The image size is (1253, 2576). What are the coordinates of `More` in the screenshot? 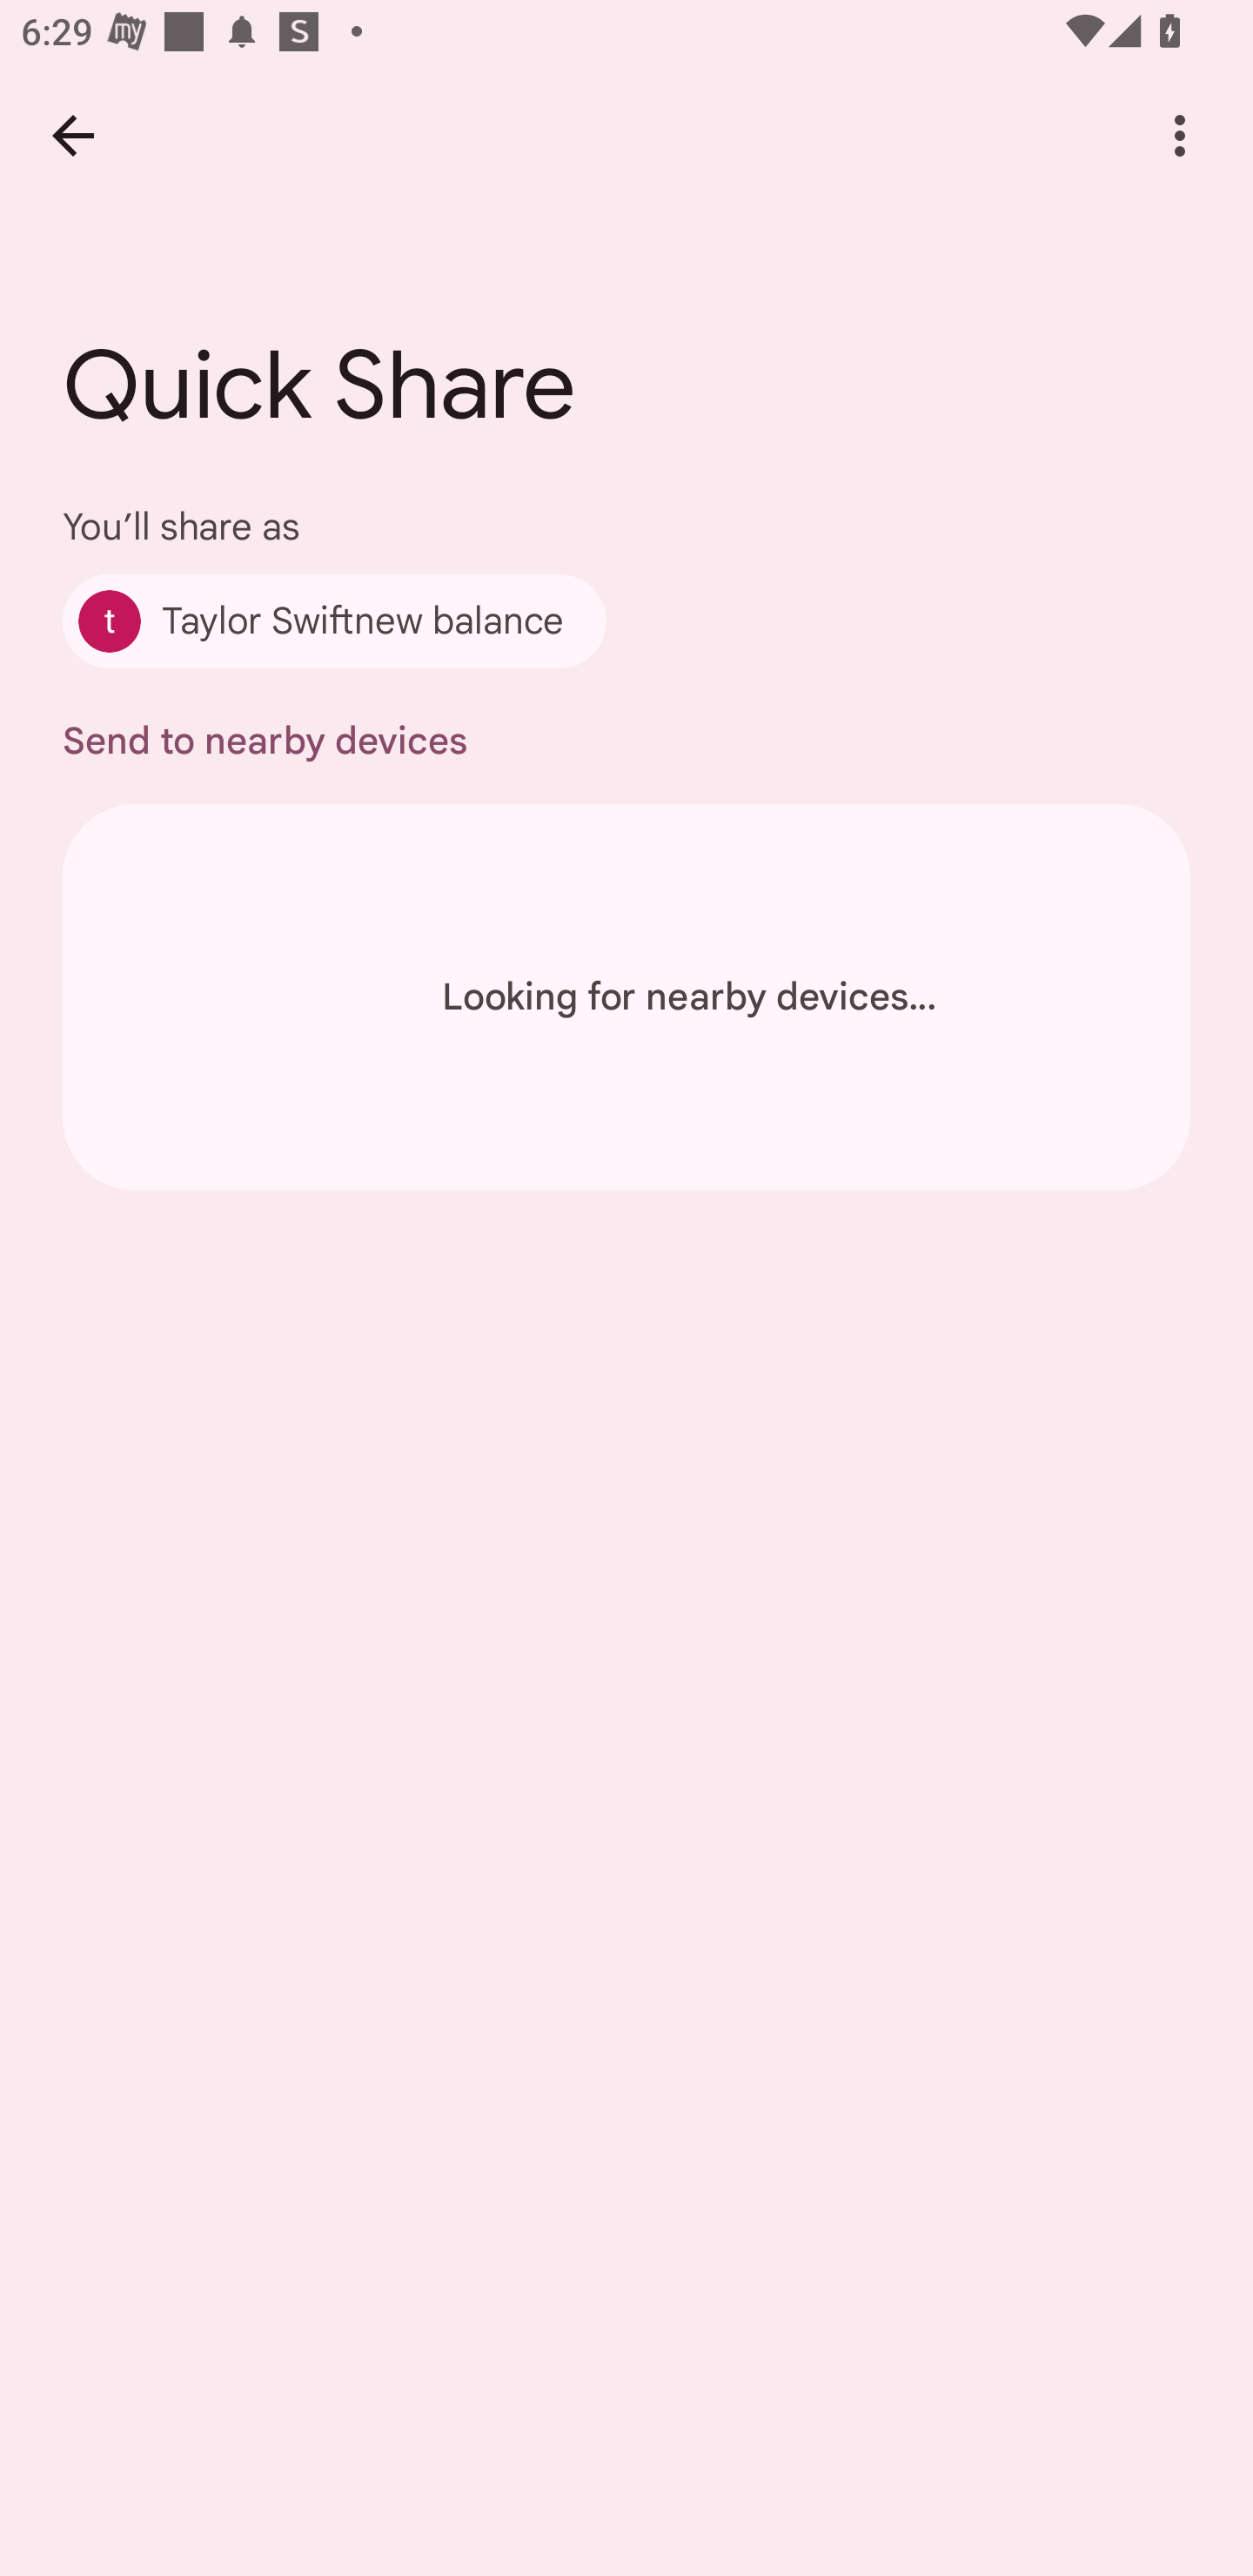 It's located at (1180, 134).